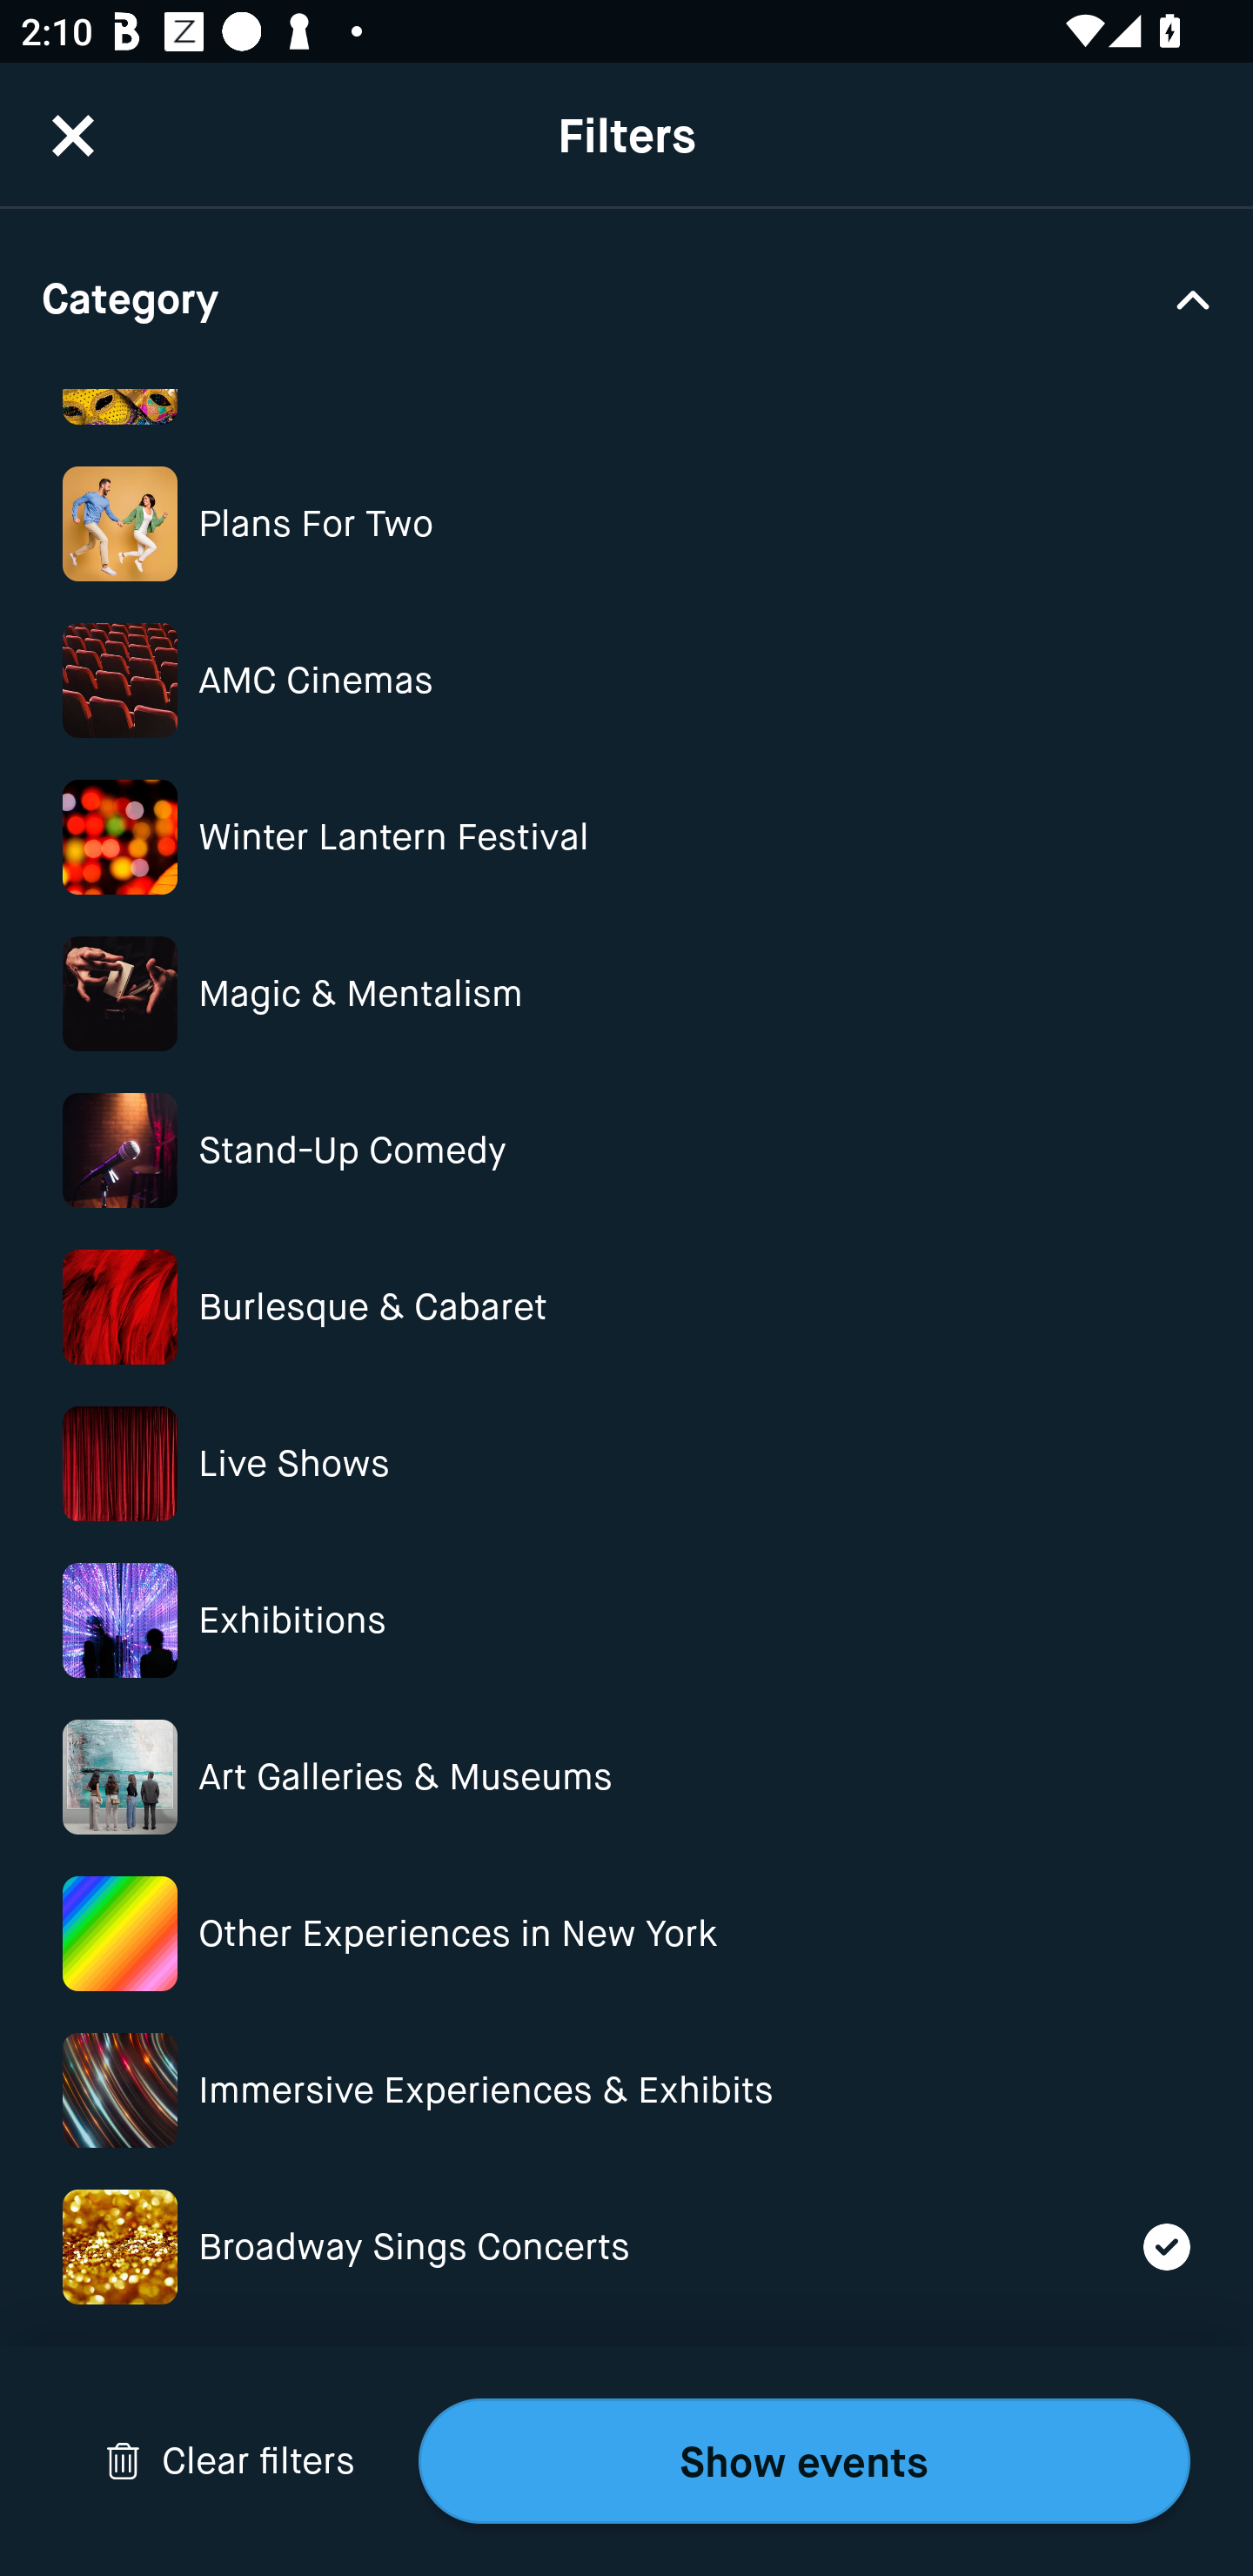 This screenshot has height=2576, width=1253. Describe the element at coordinates (626, 837) in the screenshot. I see `Category Image Winter Lantern Festival` at that location.